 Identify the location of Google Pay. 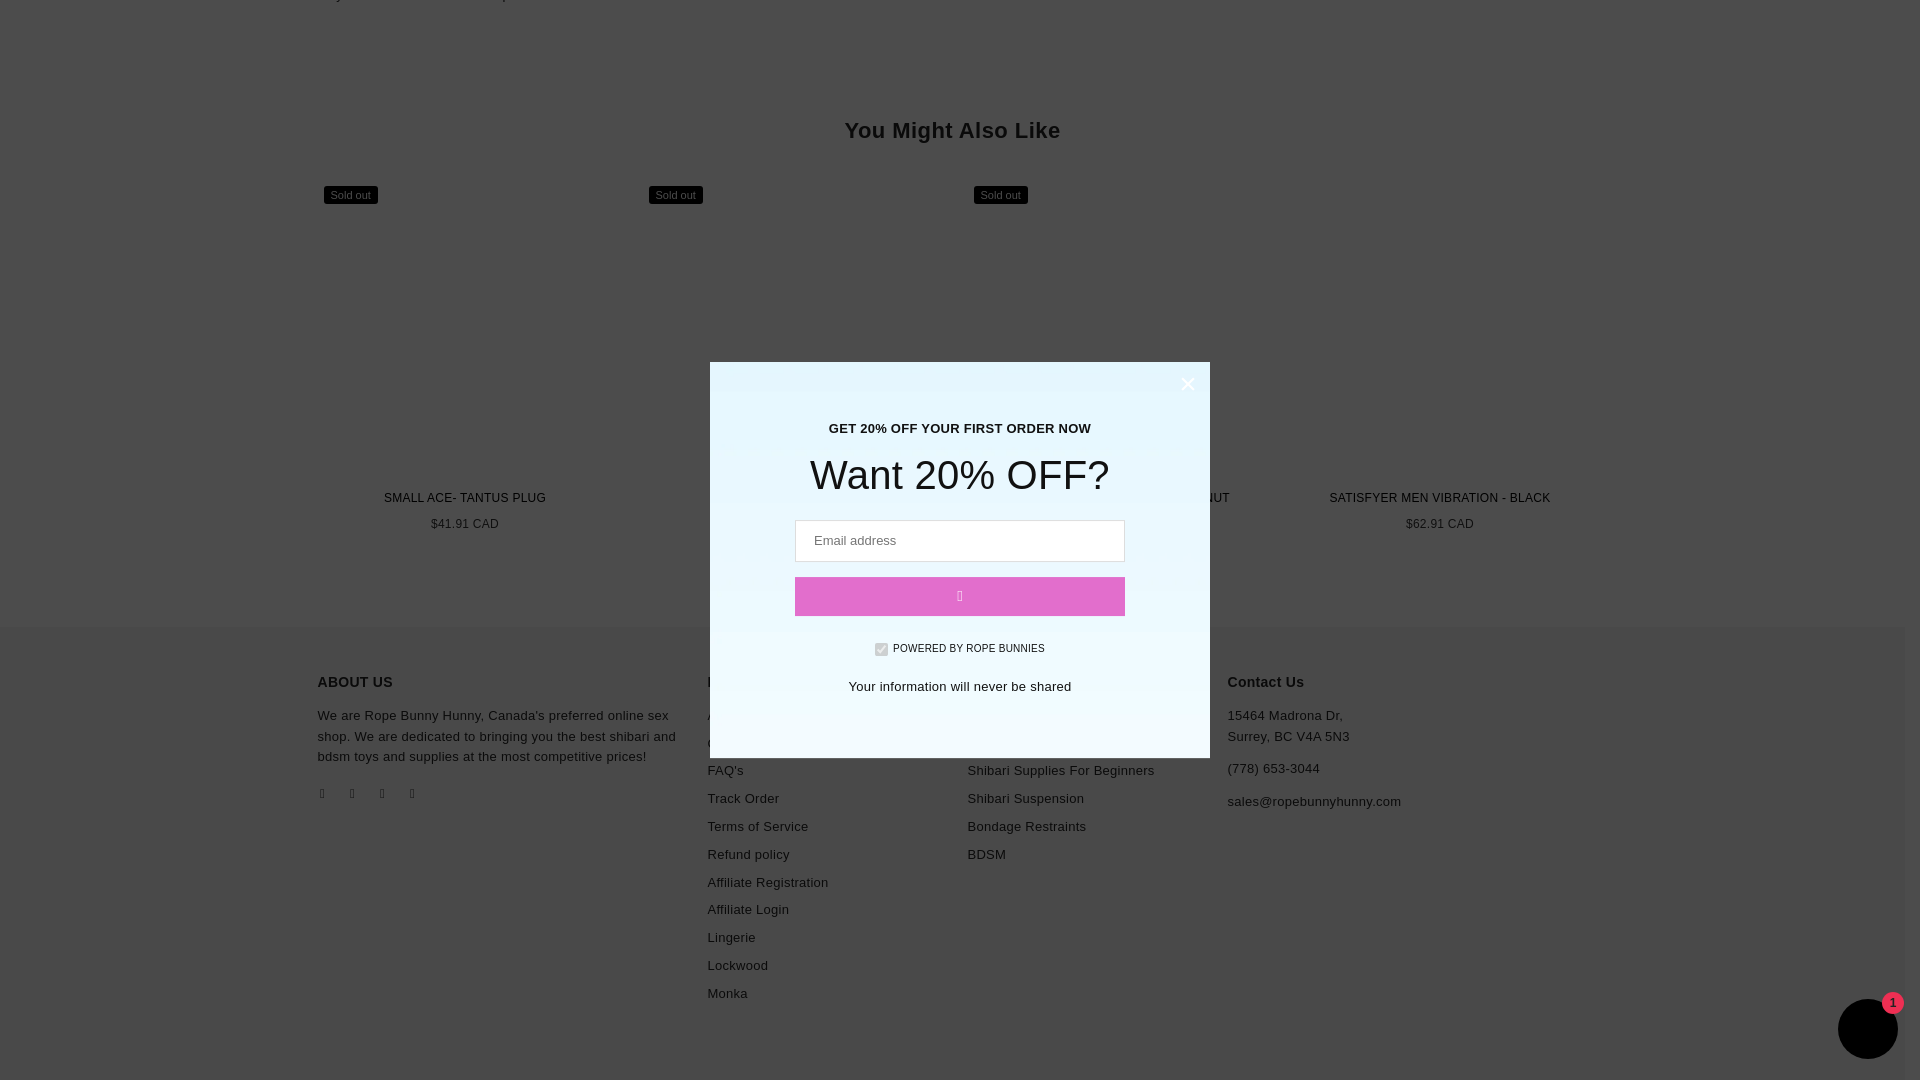
(1444, 1076).